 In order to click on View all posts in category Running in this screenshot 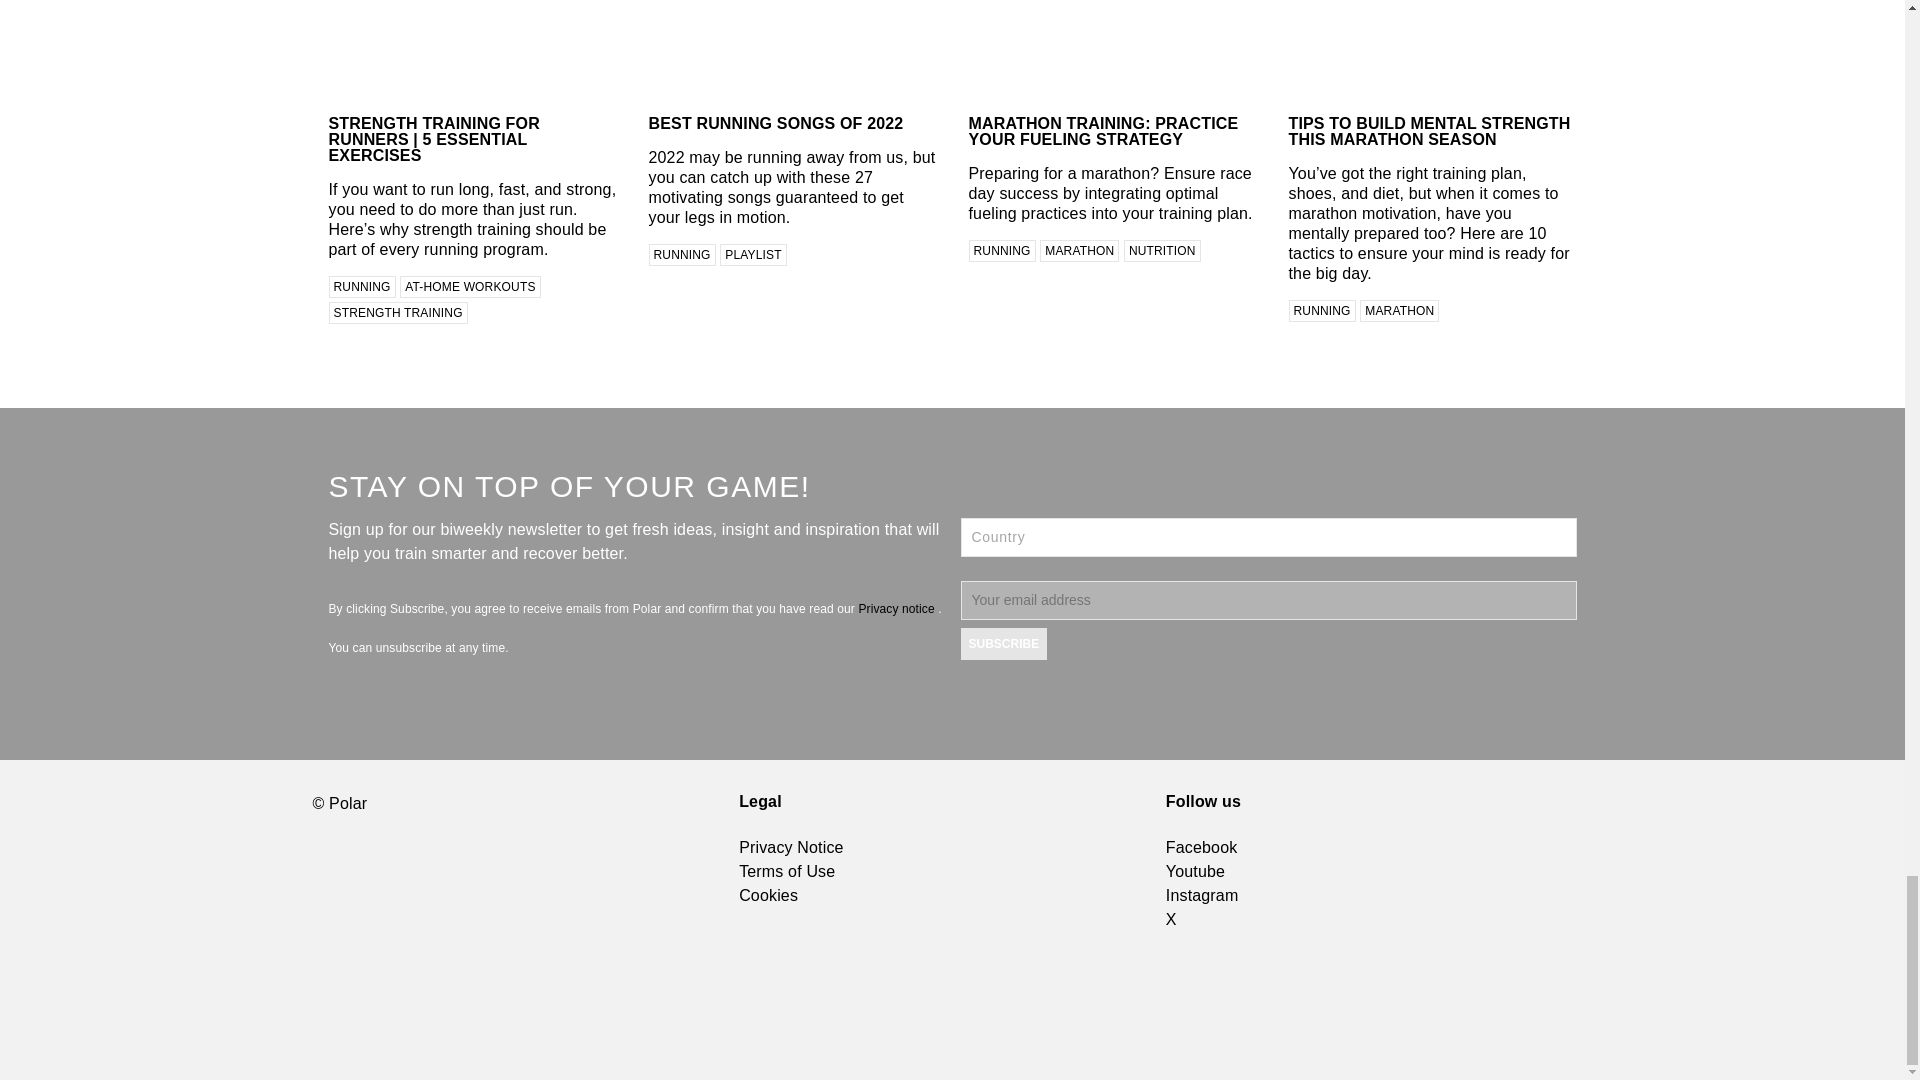, I will do `click(362, 287)`.